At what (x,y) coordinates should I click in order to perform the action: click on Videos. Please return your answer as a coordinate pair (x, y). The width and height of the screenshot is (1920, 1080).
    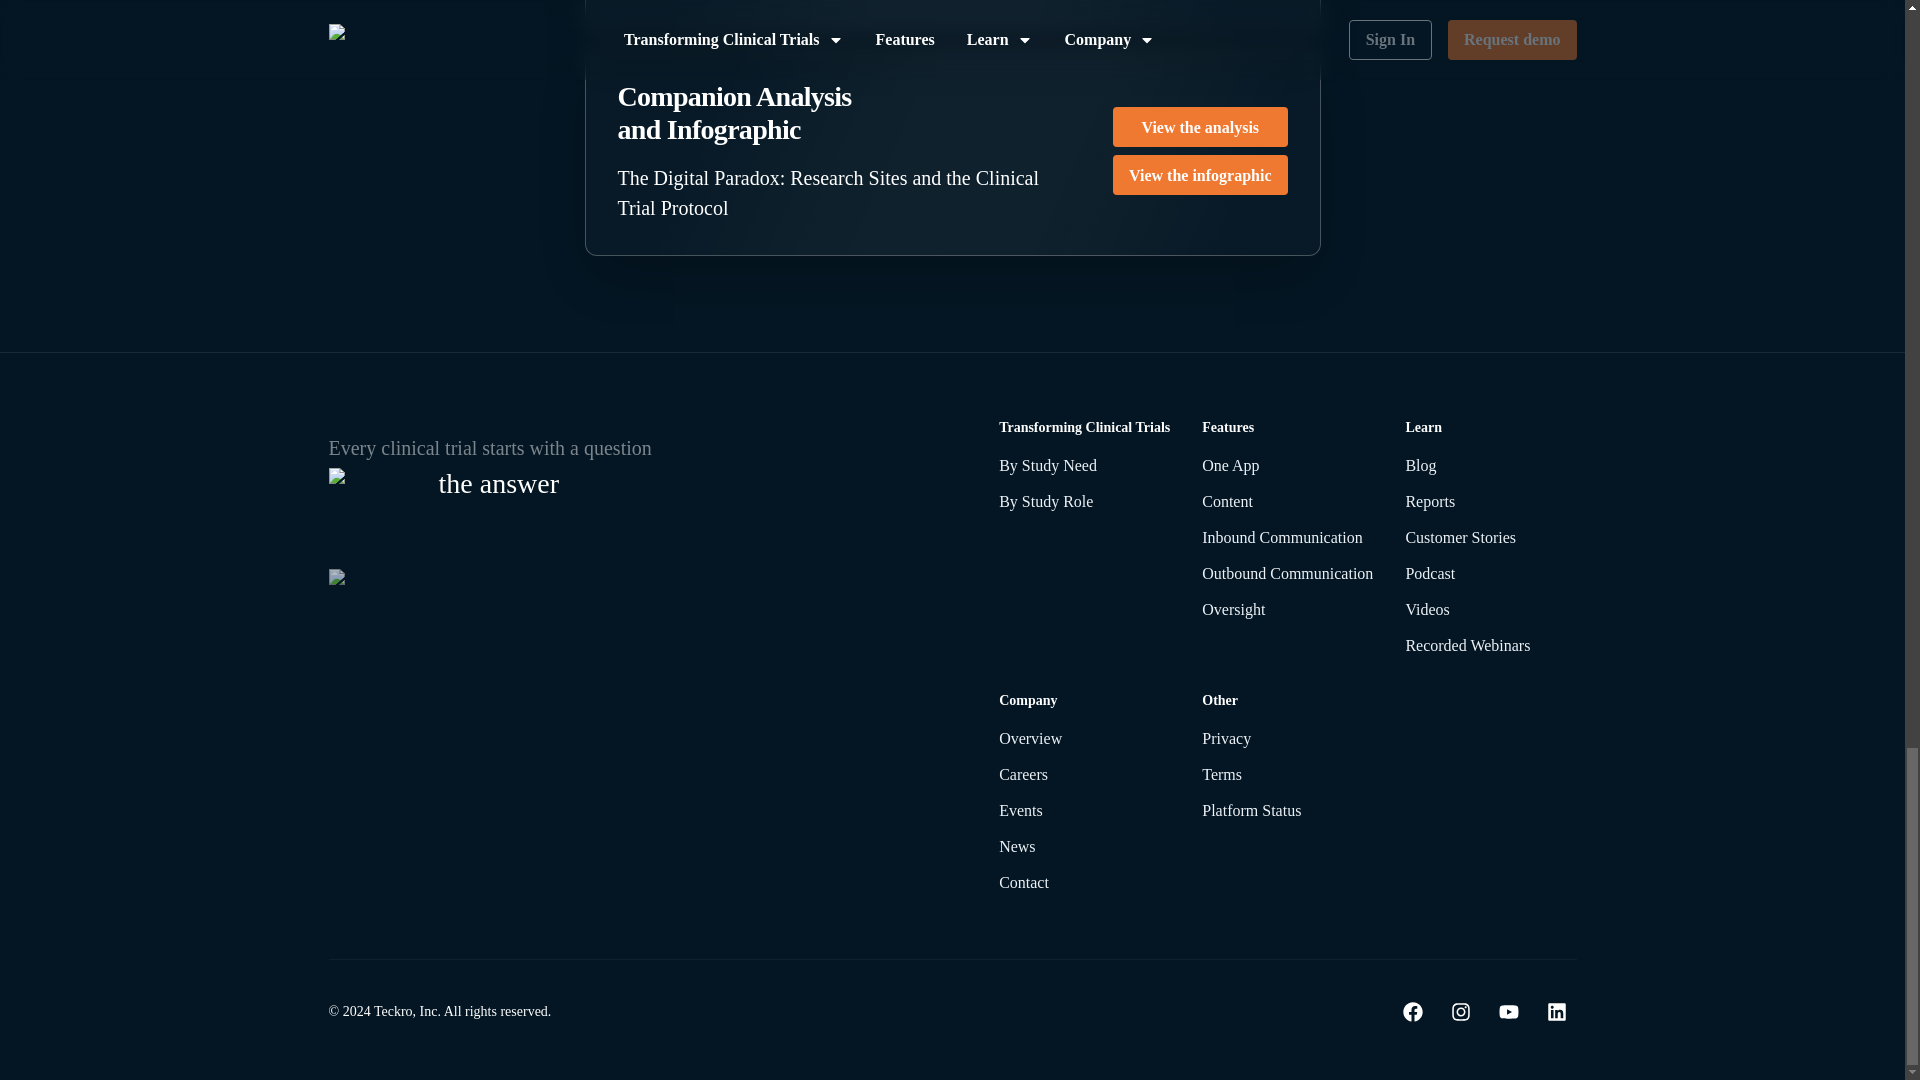
    Looking at the image, I should click on (1490, 610).